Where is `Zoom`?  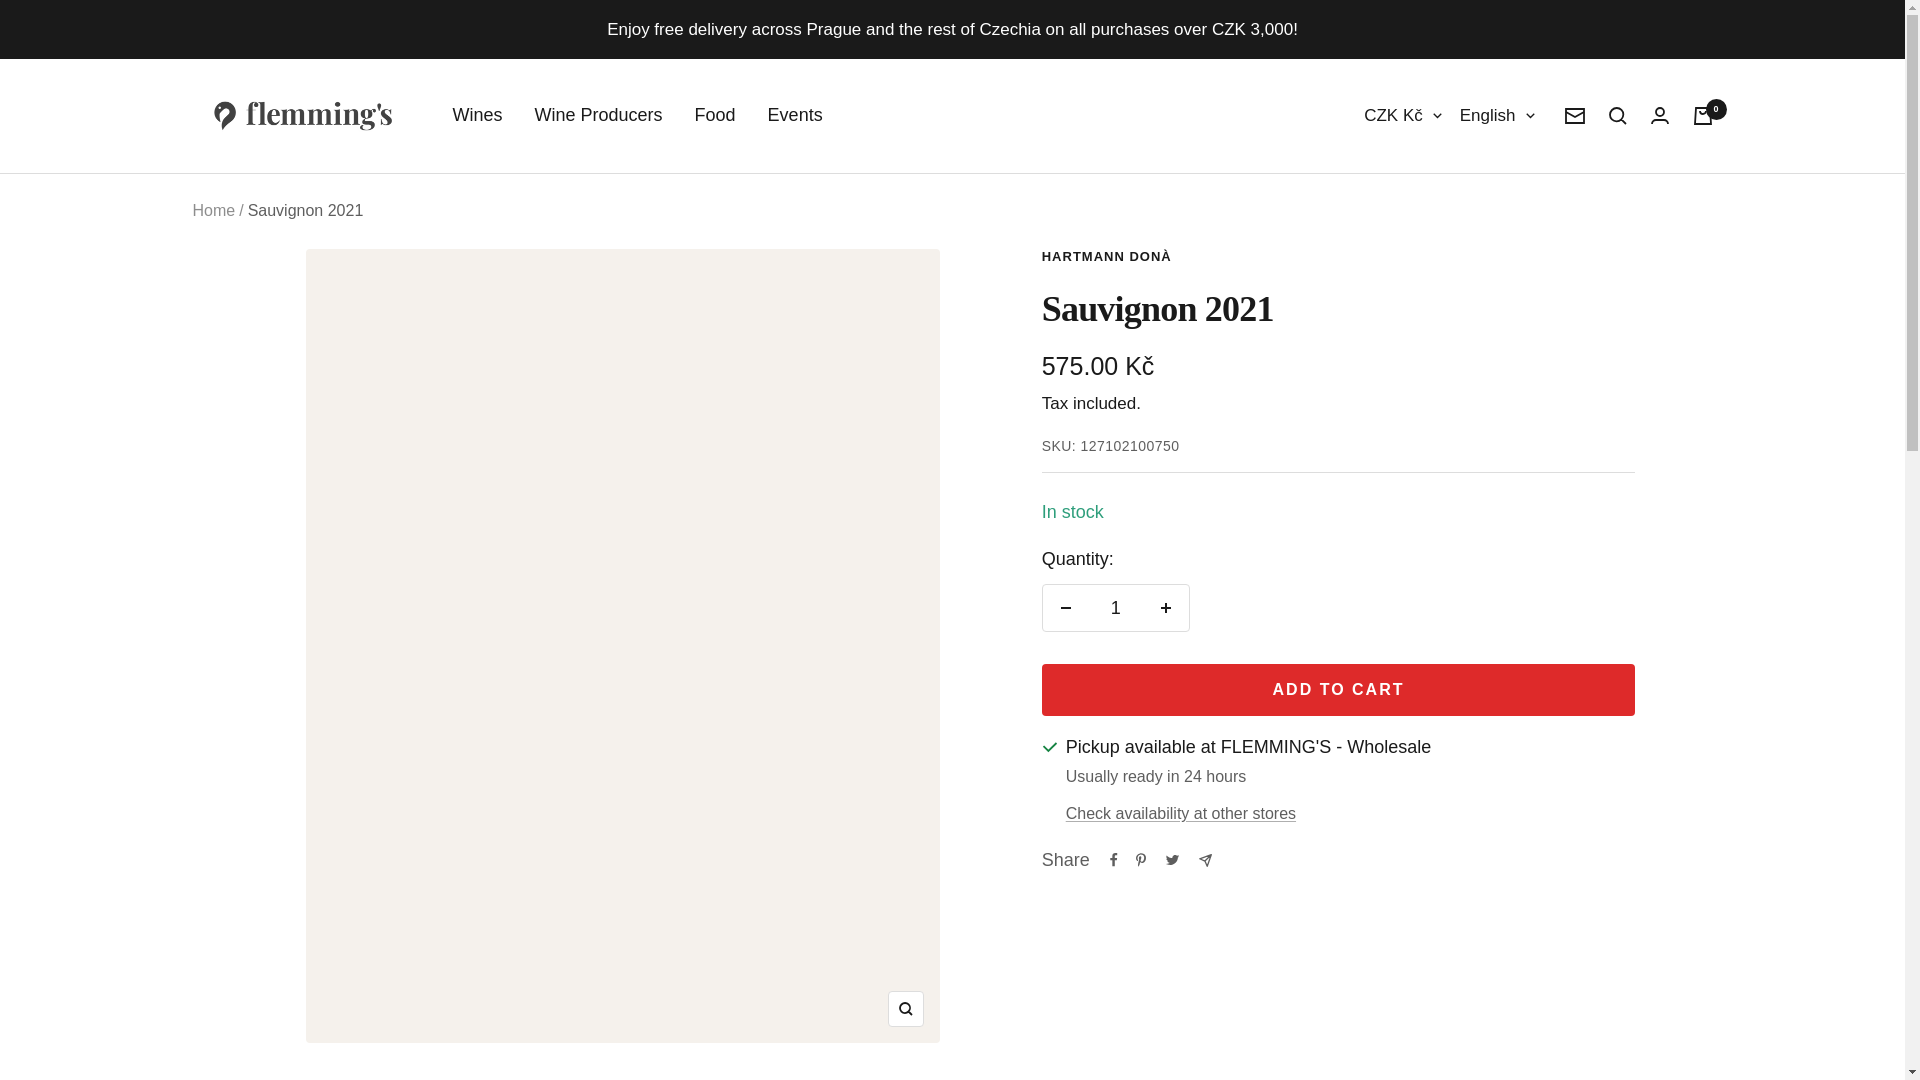
Zoom is located at coordinates (905, 1009).